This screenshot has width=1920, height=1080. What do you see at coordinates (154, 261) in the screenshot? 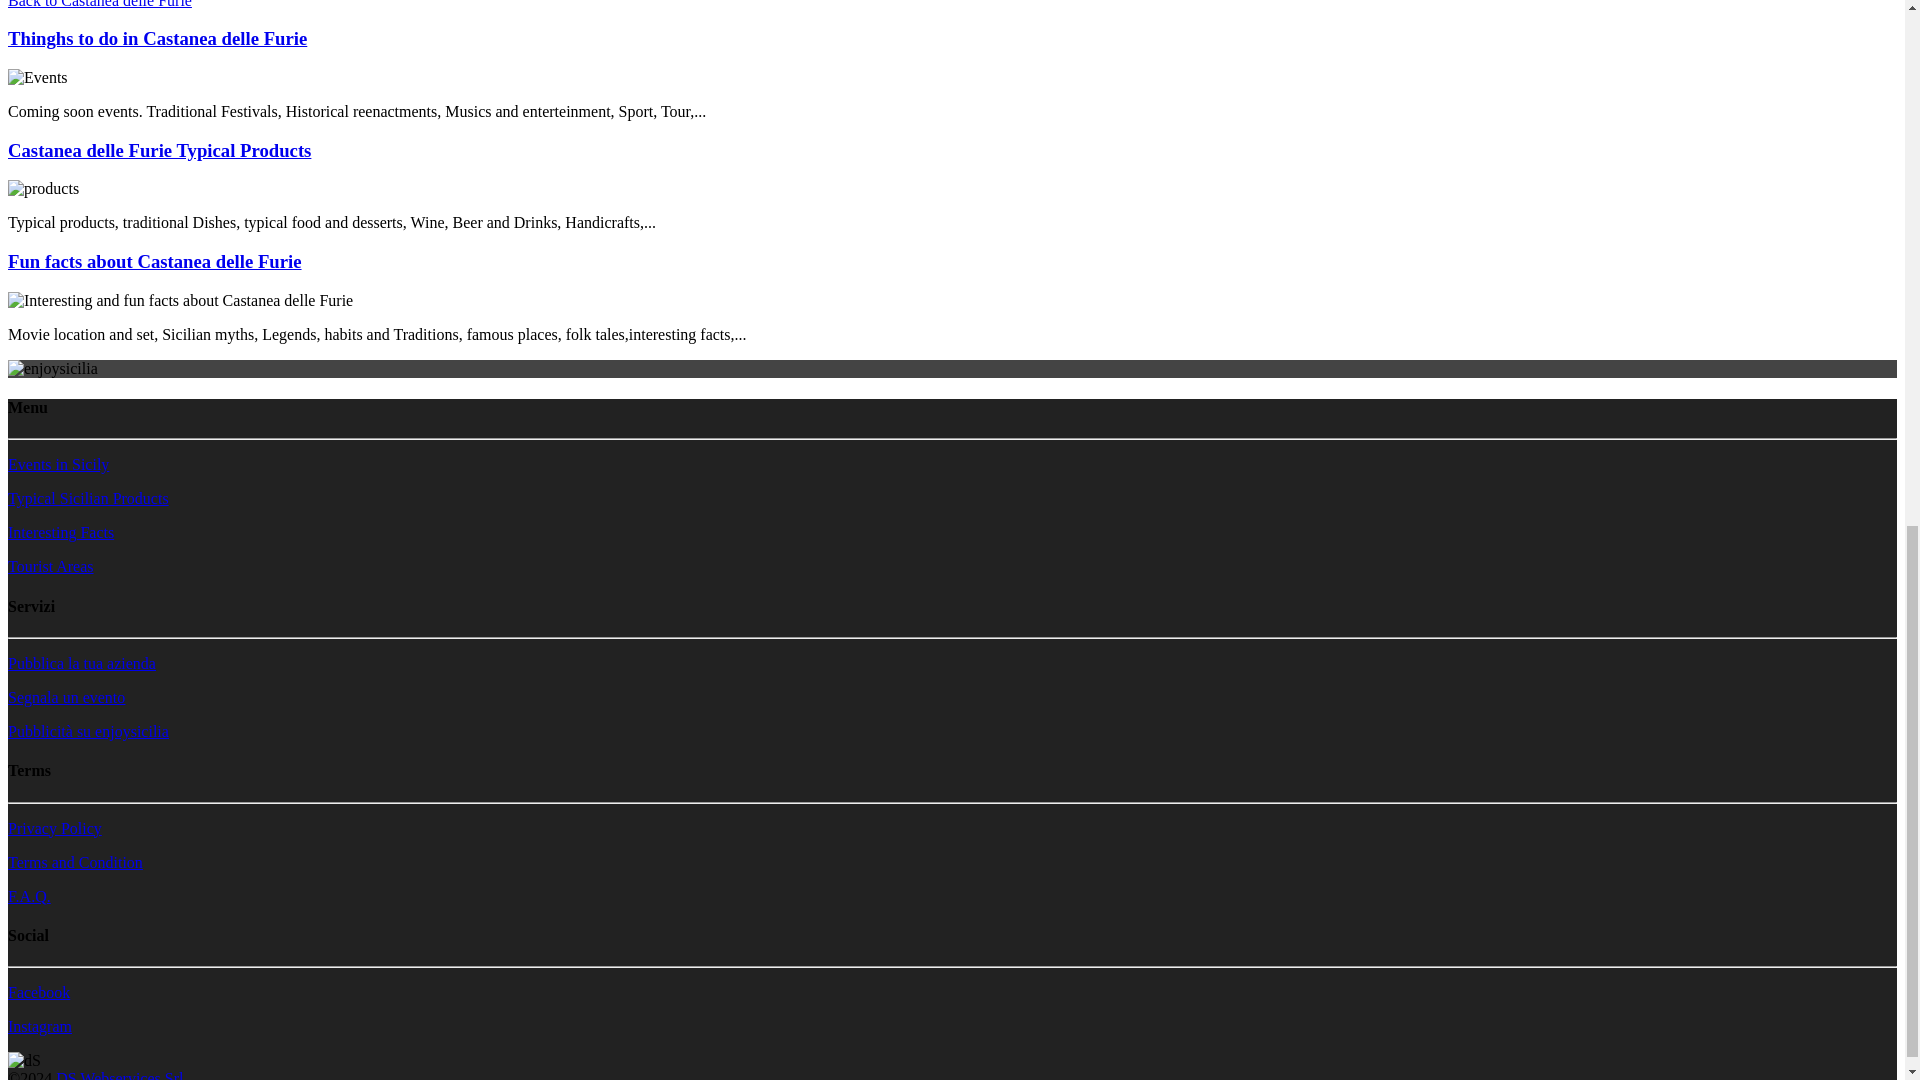
I see `Fun facts about Castanea delle Furie` at bounding box center [154, 261].